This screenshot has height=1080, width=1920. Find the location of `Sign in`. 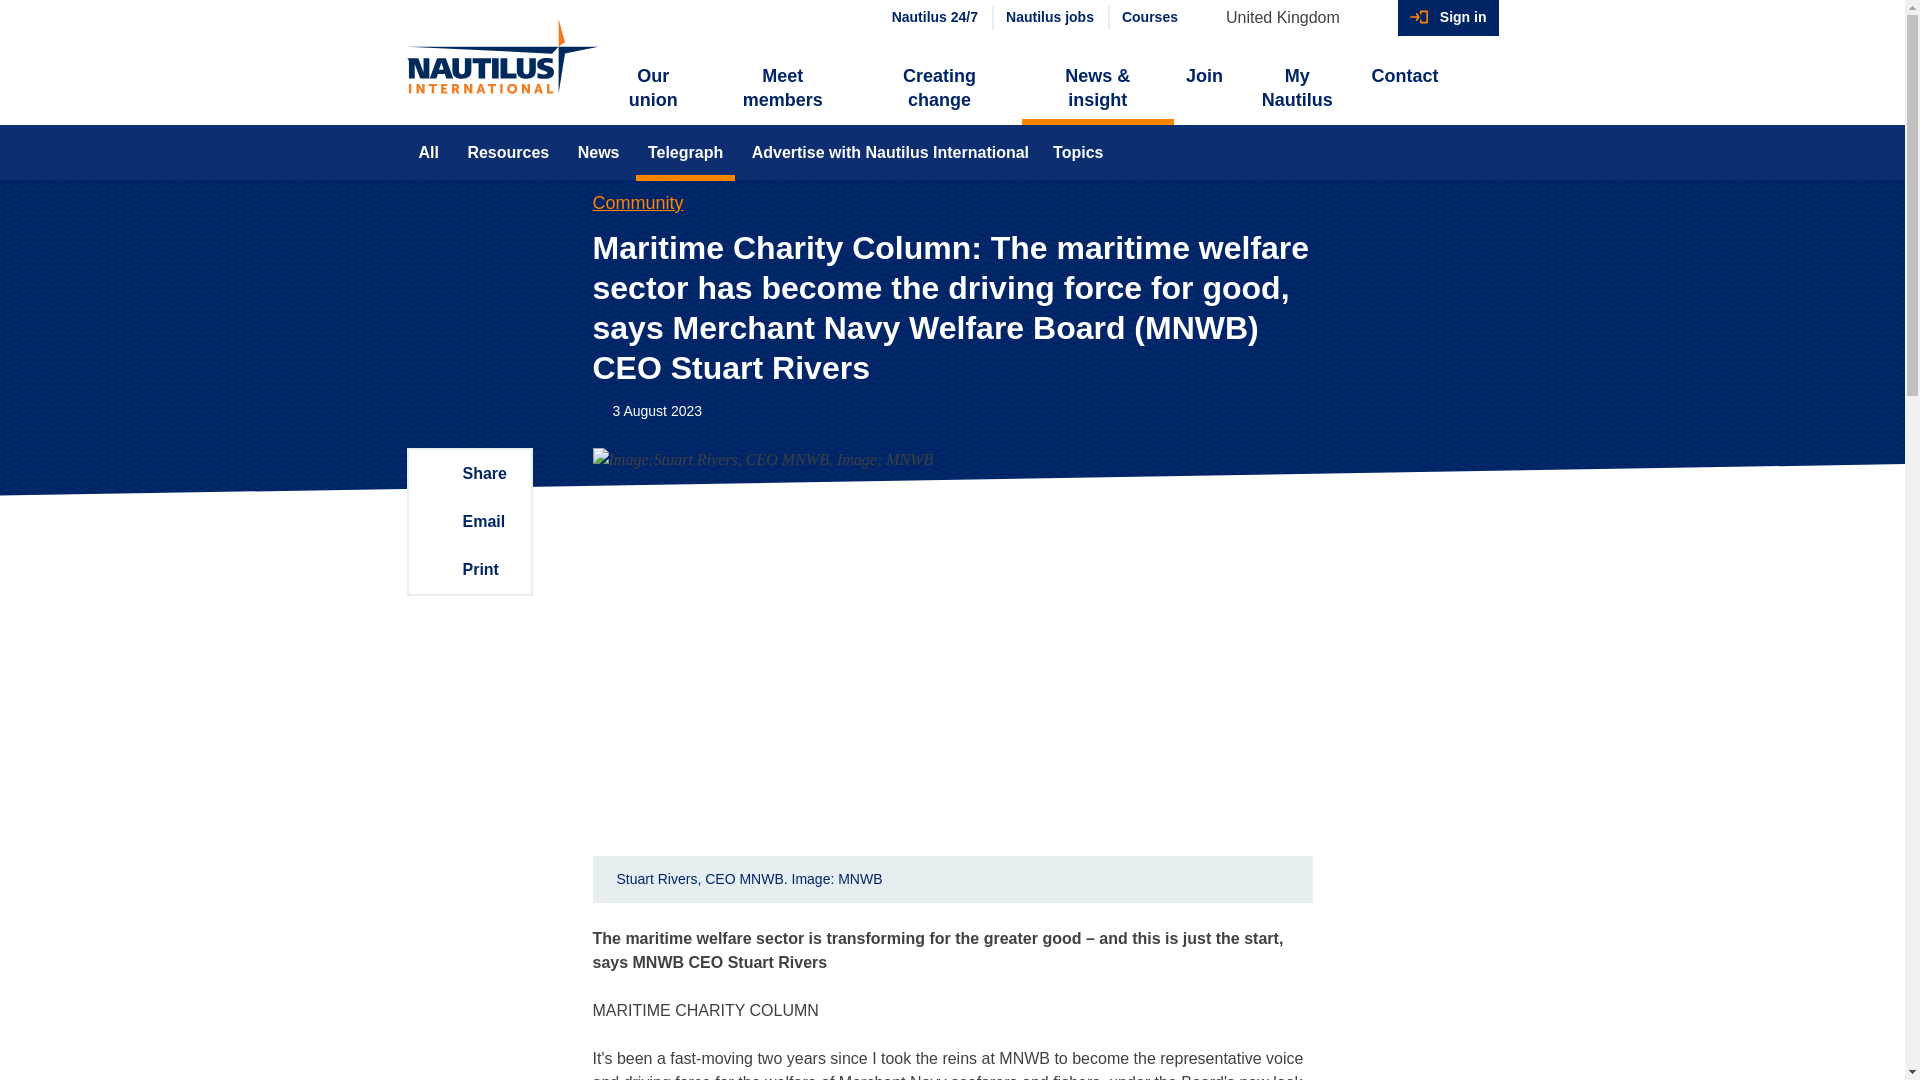

Sign in is located at coordinates (1448, 18).